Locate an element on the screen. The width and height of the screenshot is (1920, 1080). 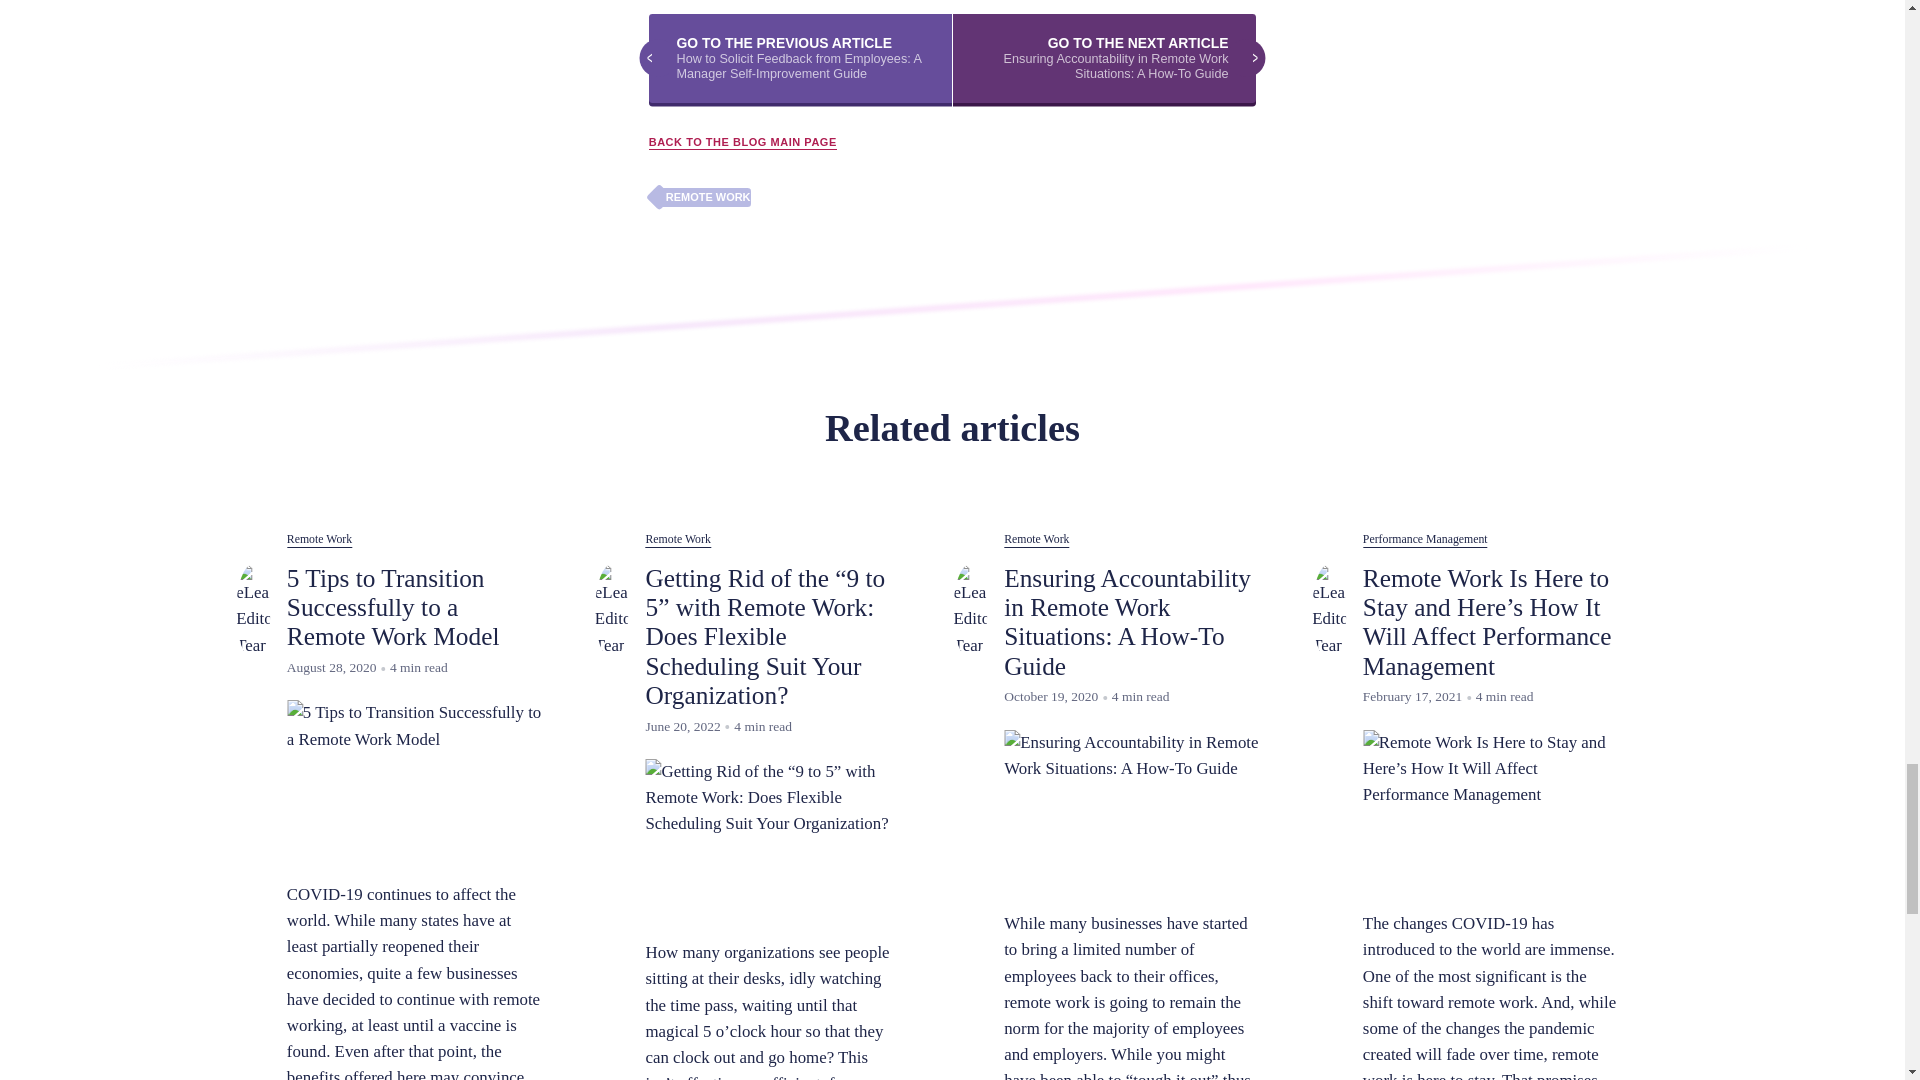
Remote Work is located at coordinates (318, 540).